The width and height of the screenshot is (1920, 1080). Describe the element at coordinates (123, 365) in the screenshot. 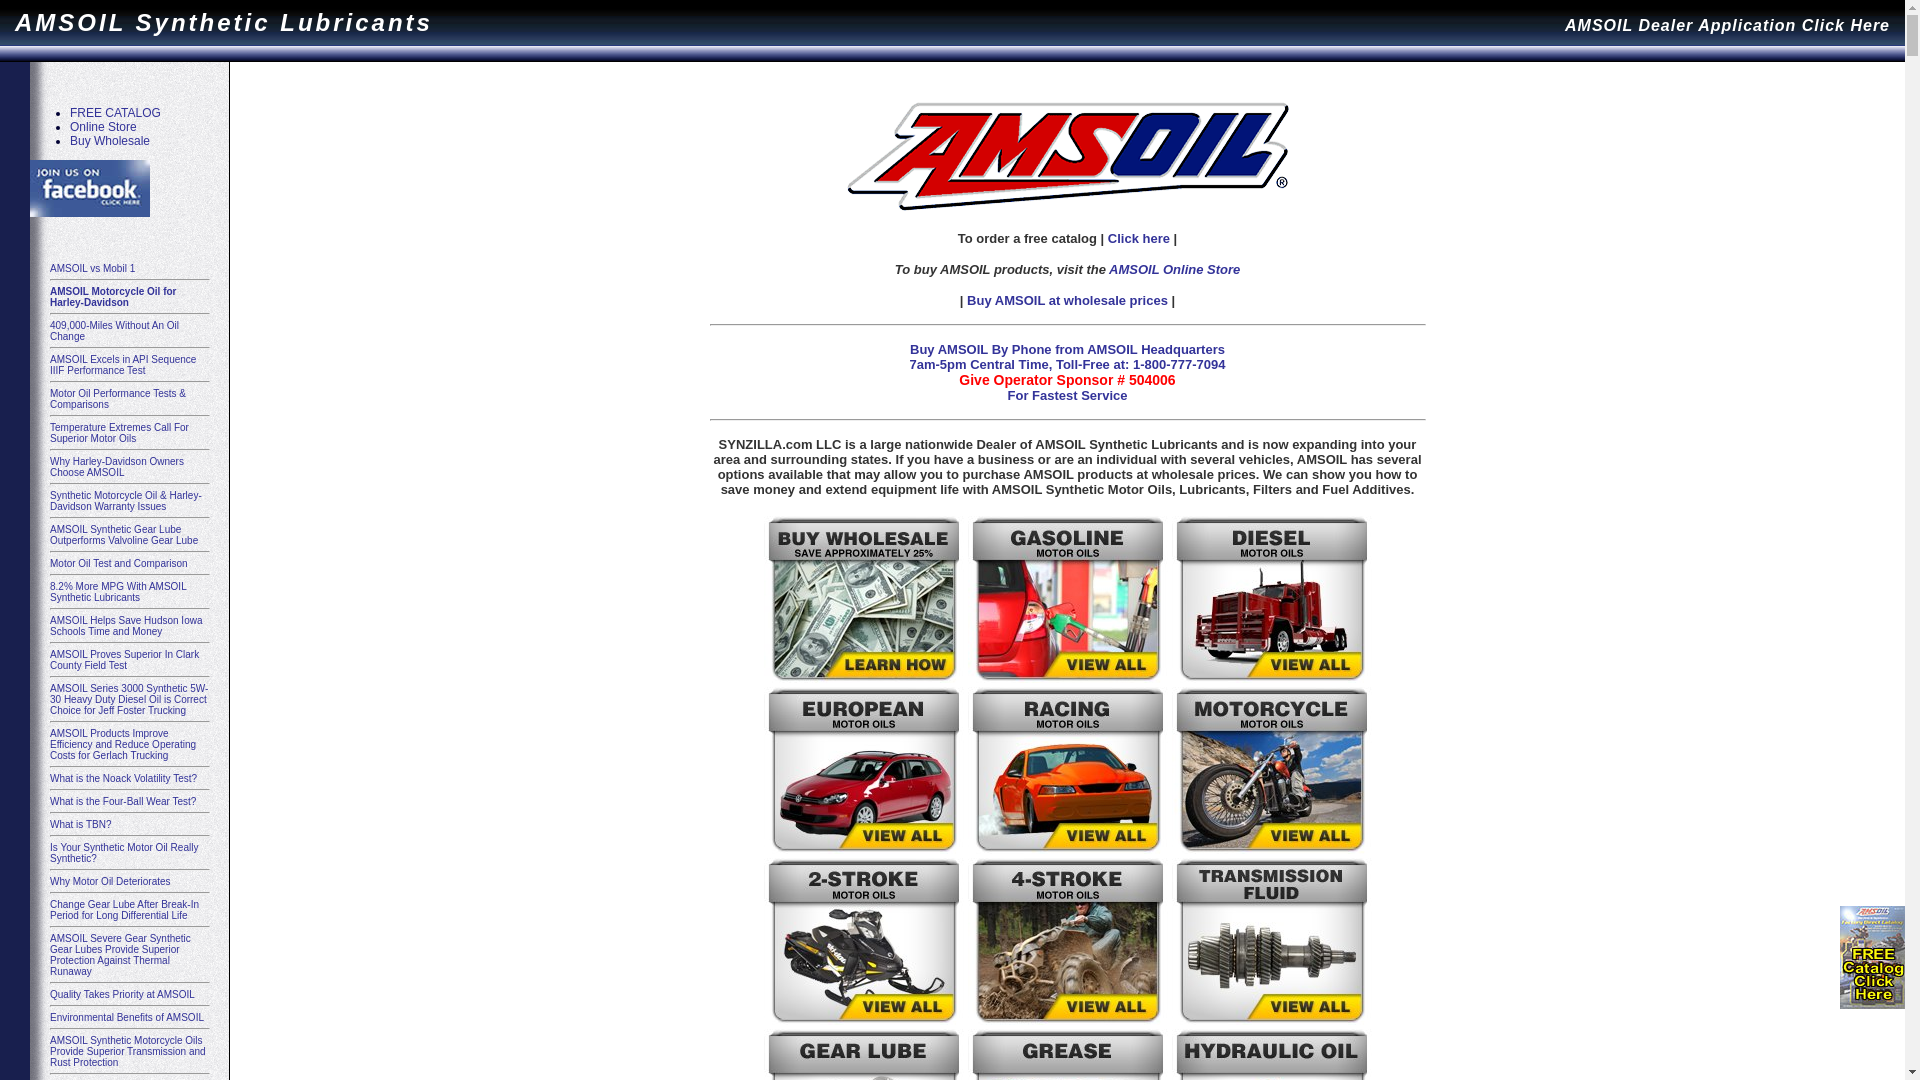

I see `AMSOIL Excels in API Sequence IIIF Performance Test` at that location.